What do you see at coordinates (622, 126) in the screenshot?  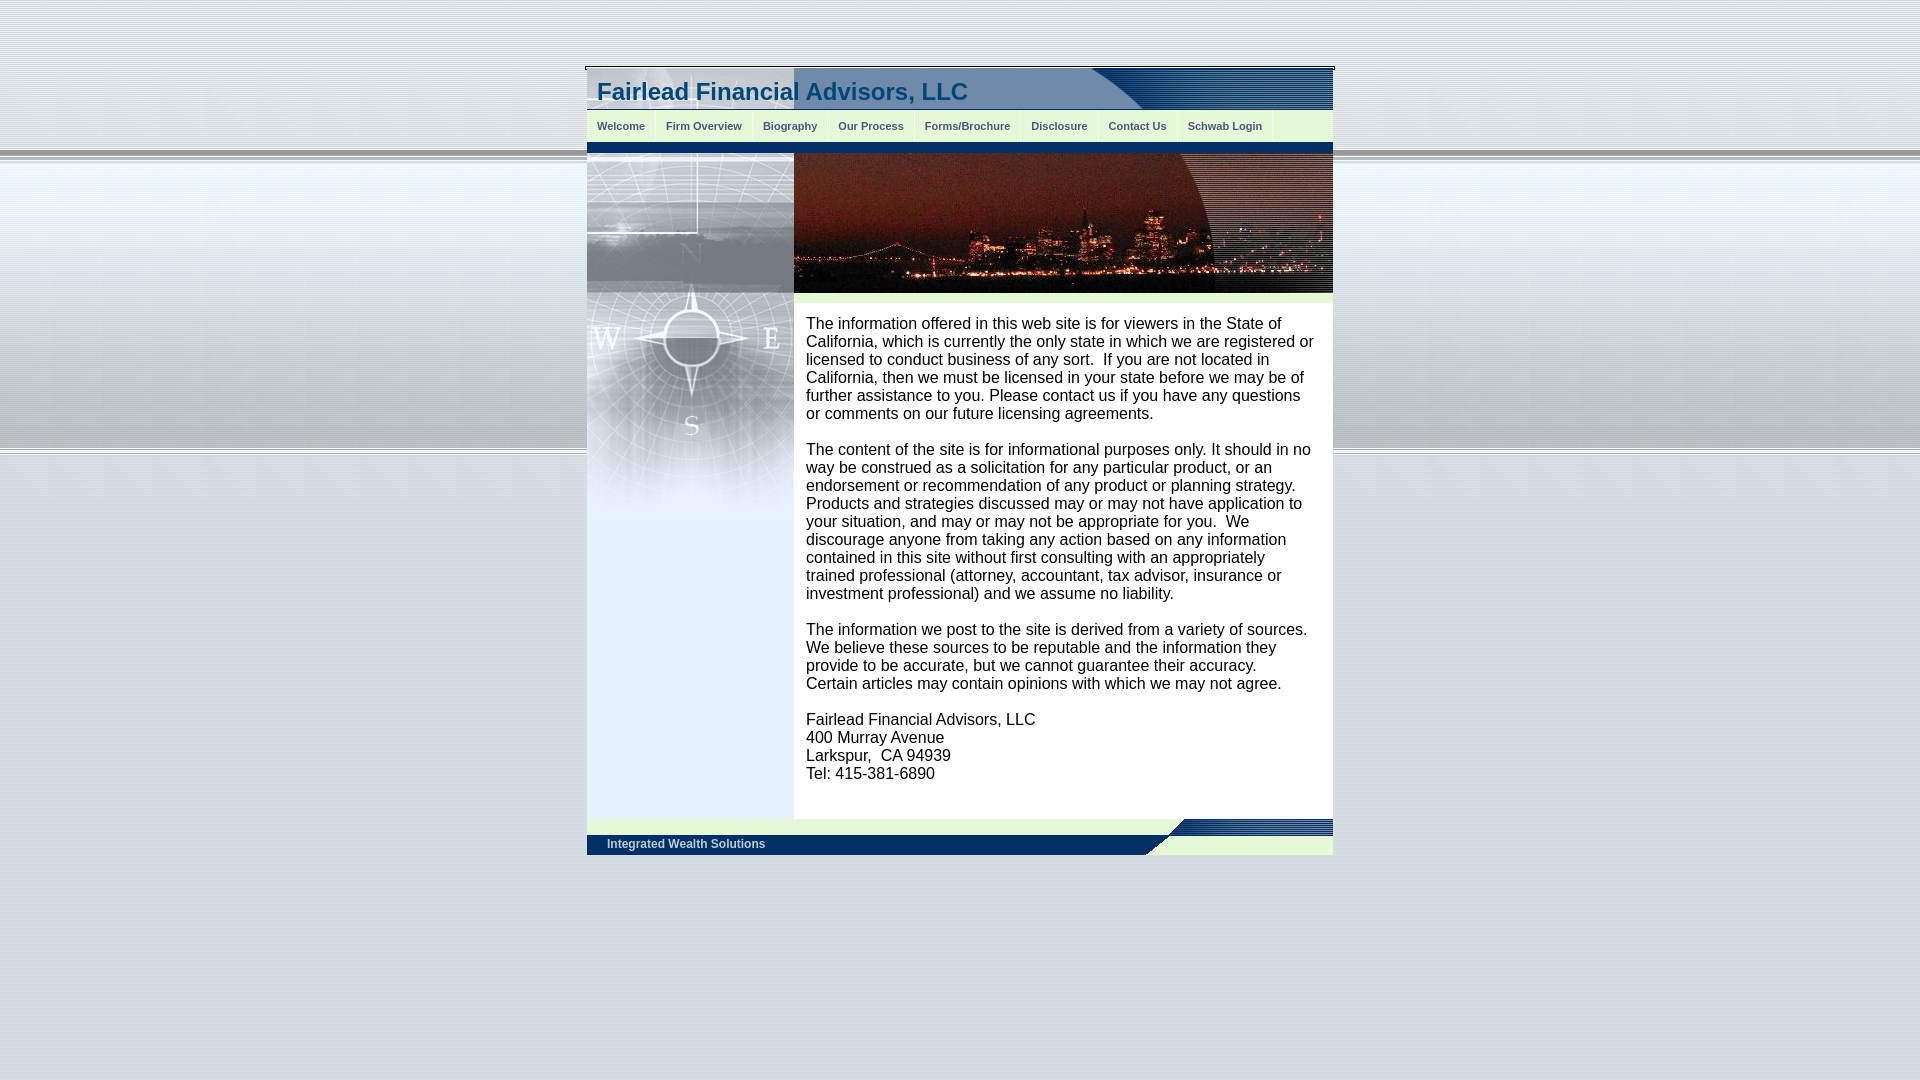 I see `Welcome` at bounding box center [622, 126].